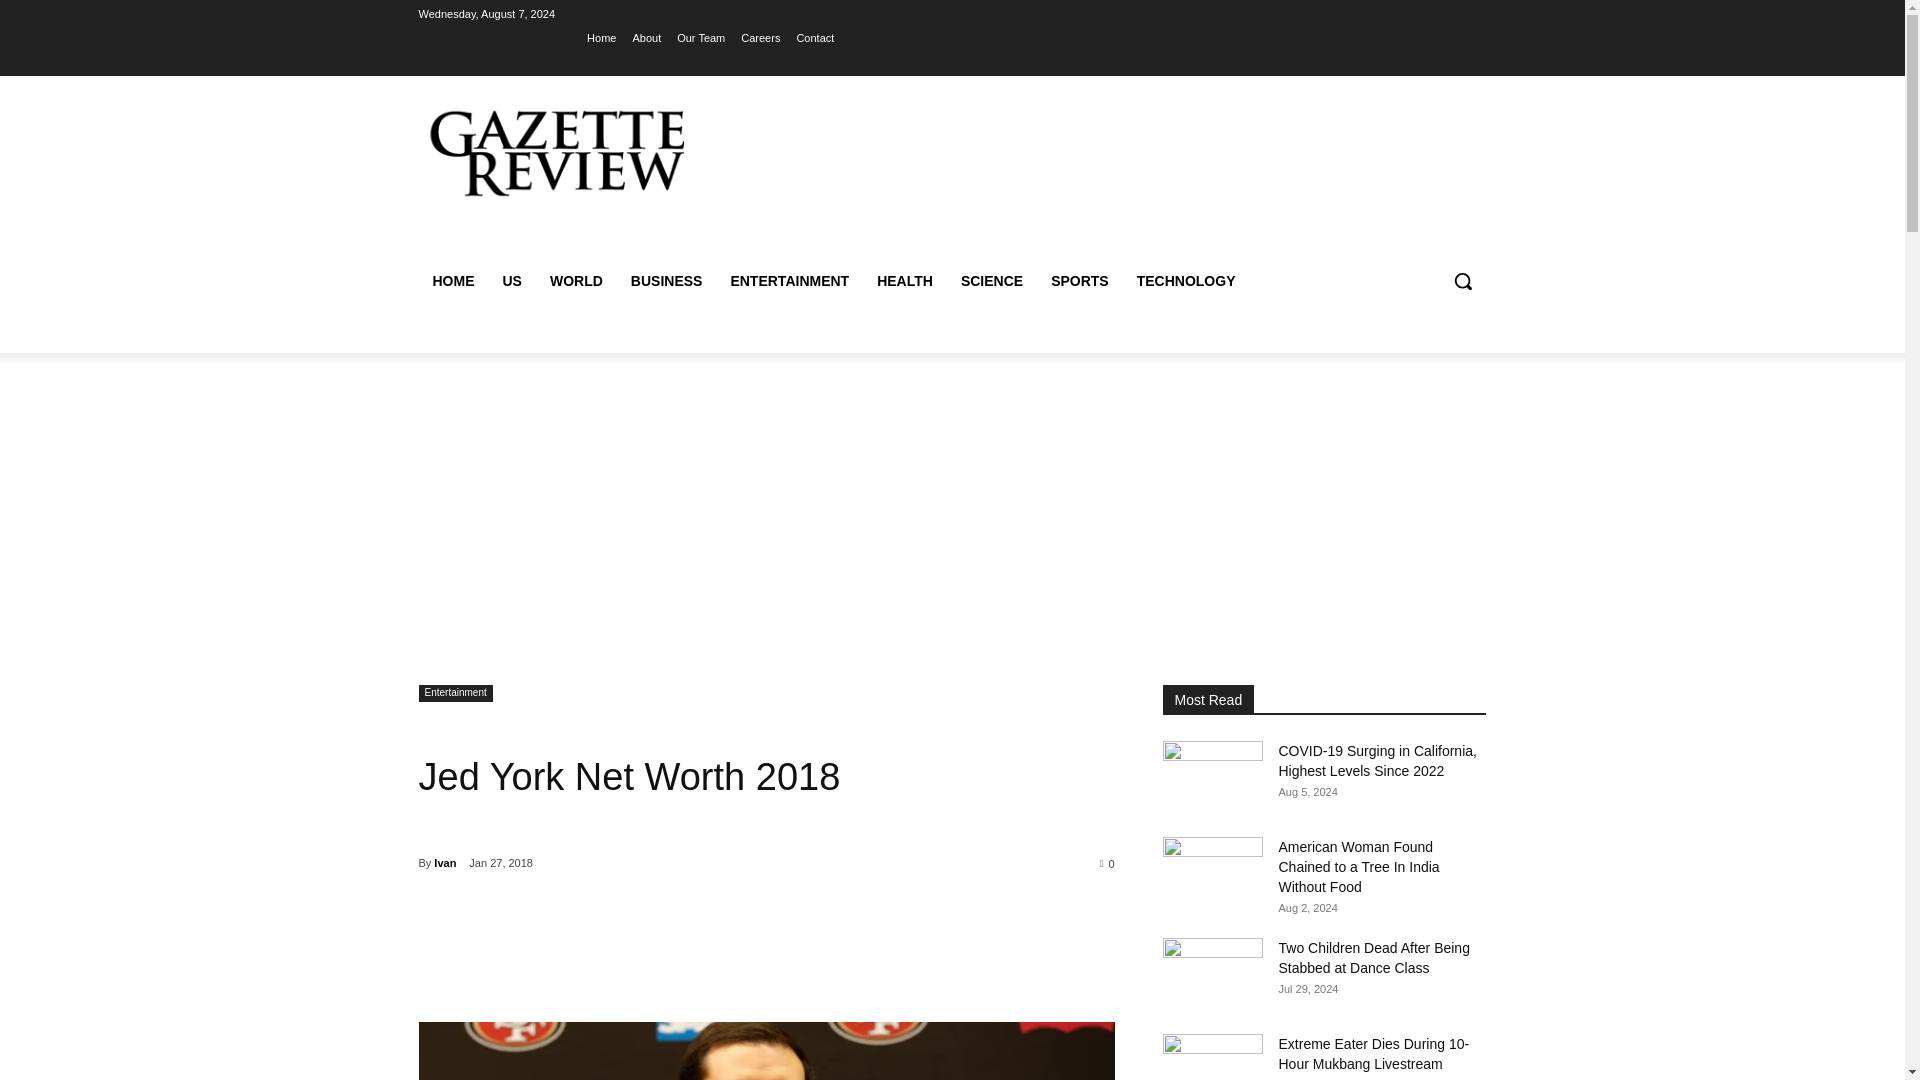 The image size is (1920, 1080). I want to click on BUSINESS, so click(666, 280).